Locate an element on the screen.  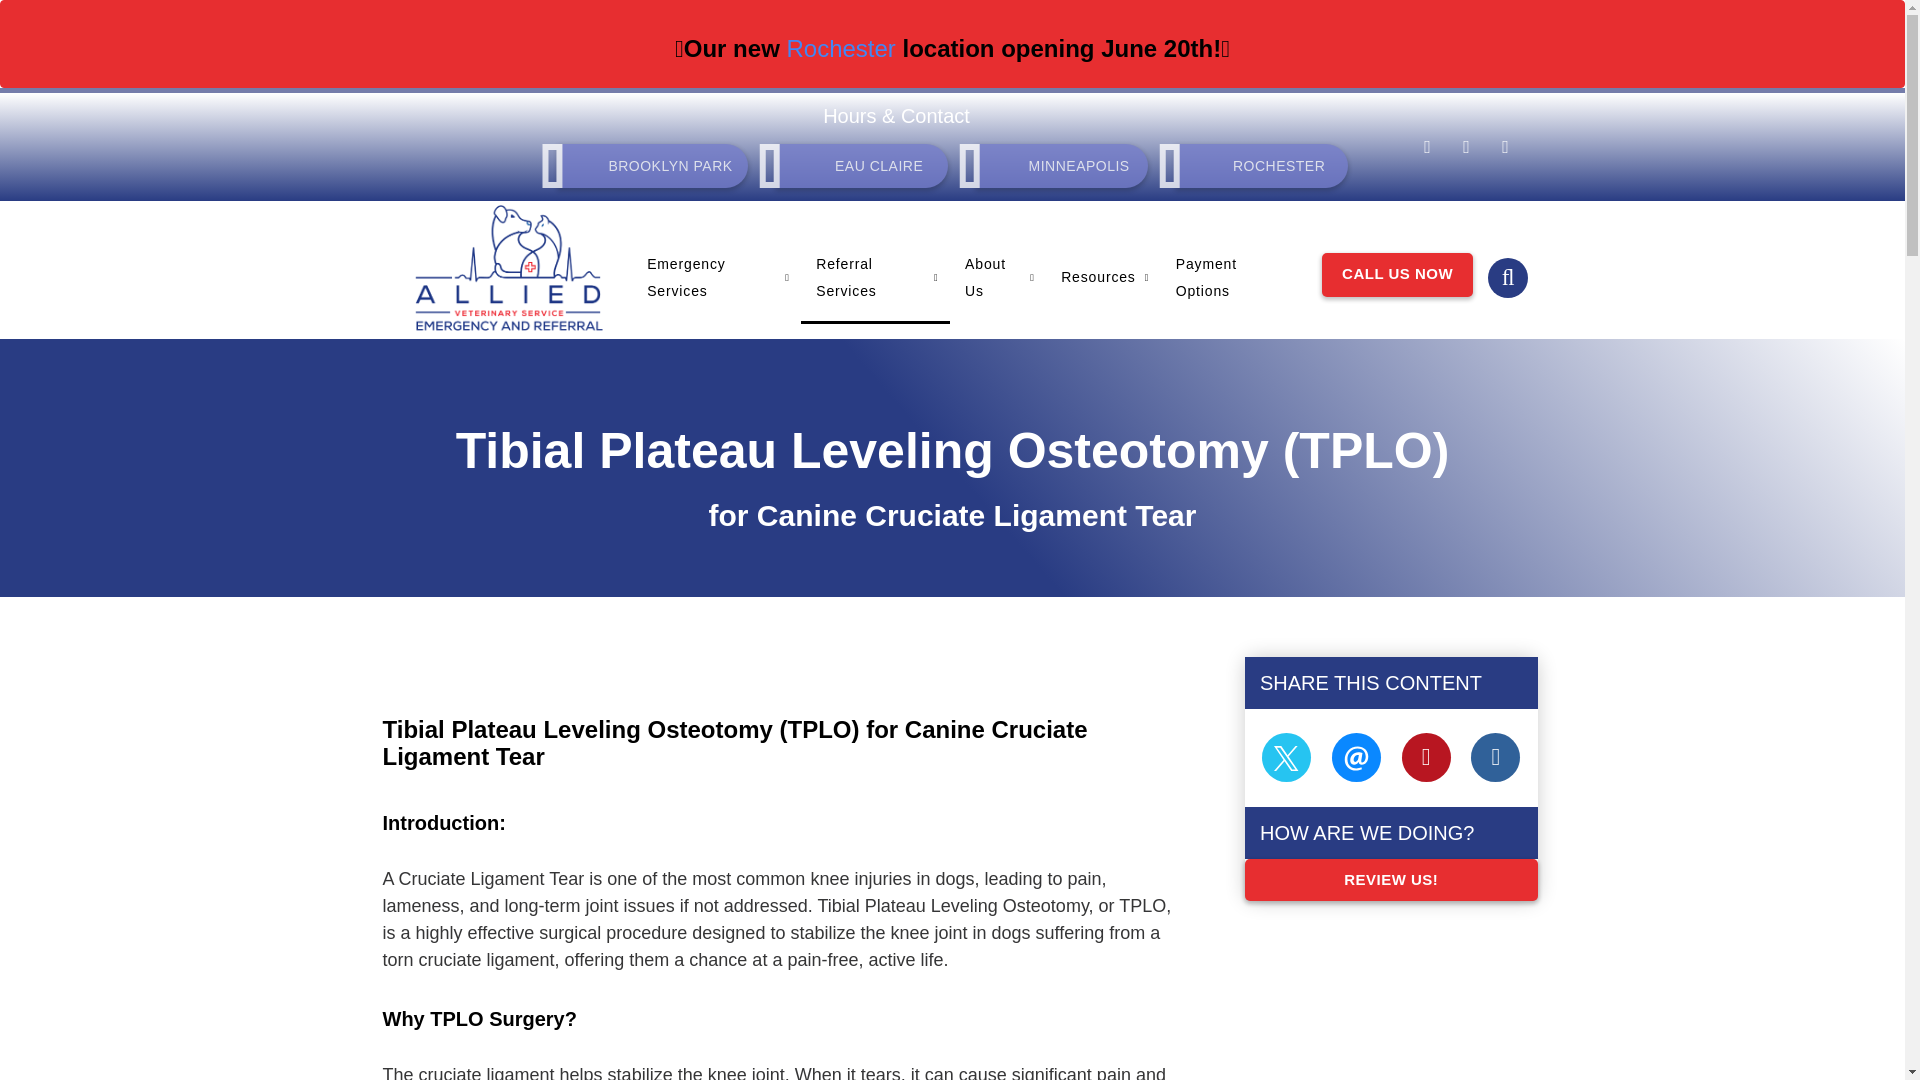
Rochester is located at coordinates (1261, 165).